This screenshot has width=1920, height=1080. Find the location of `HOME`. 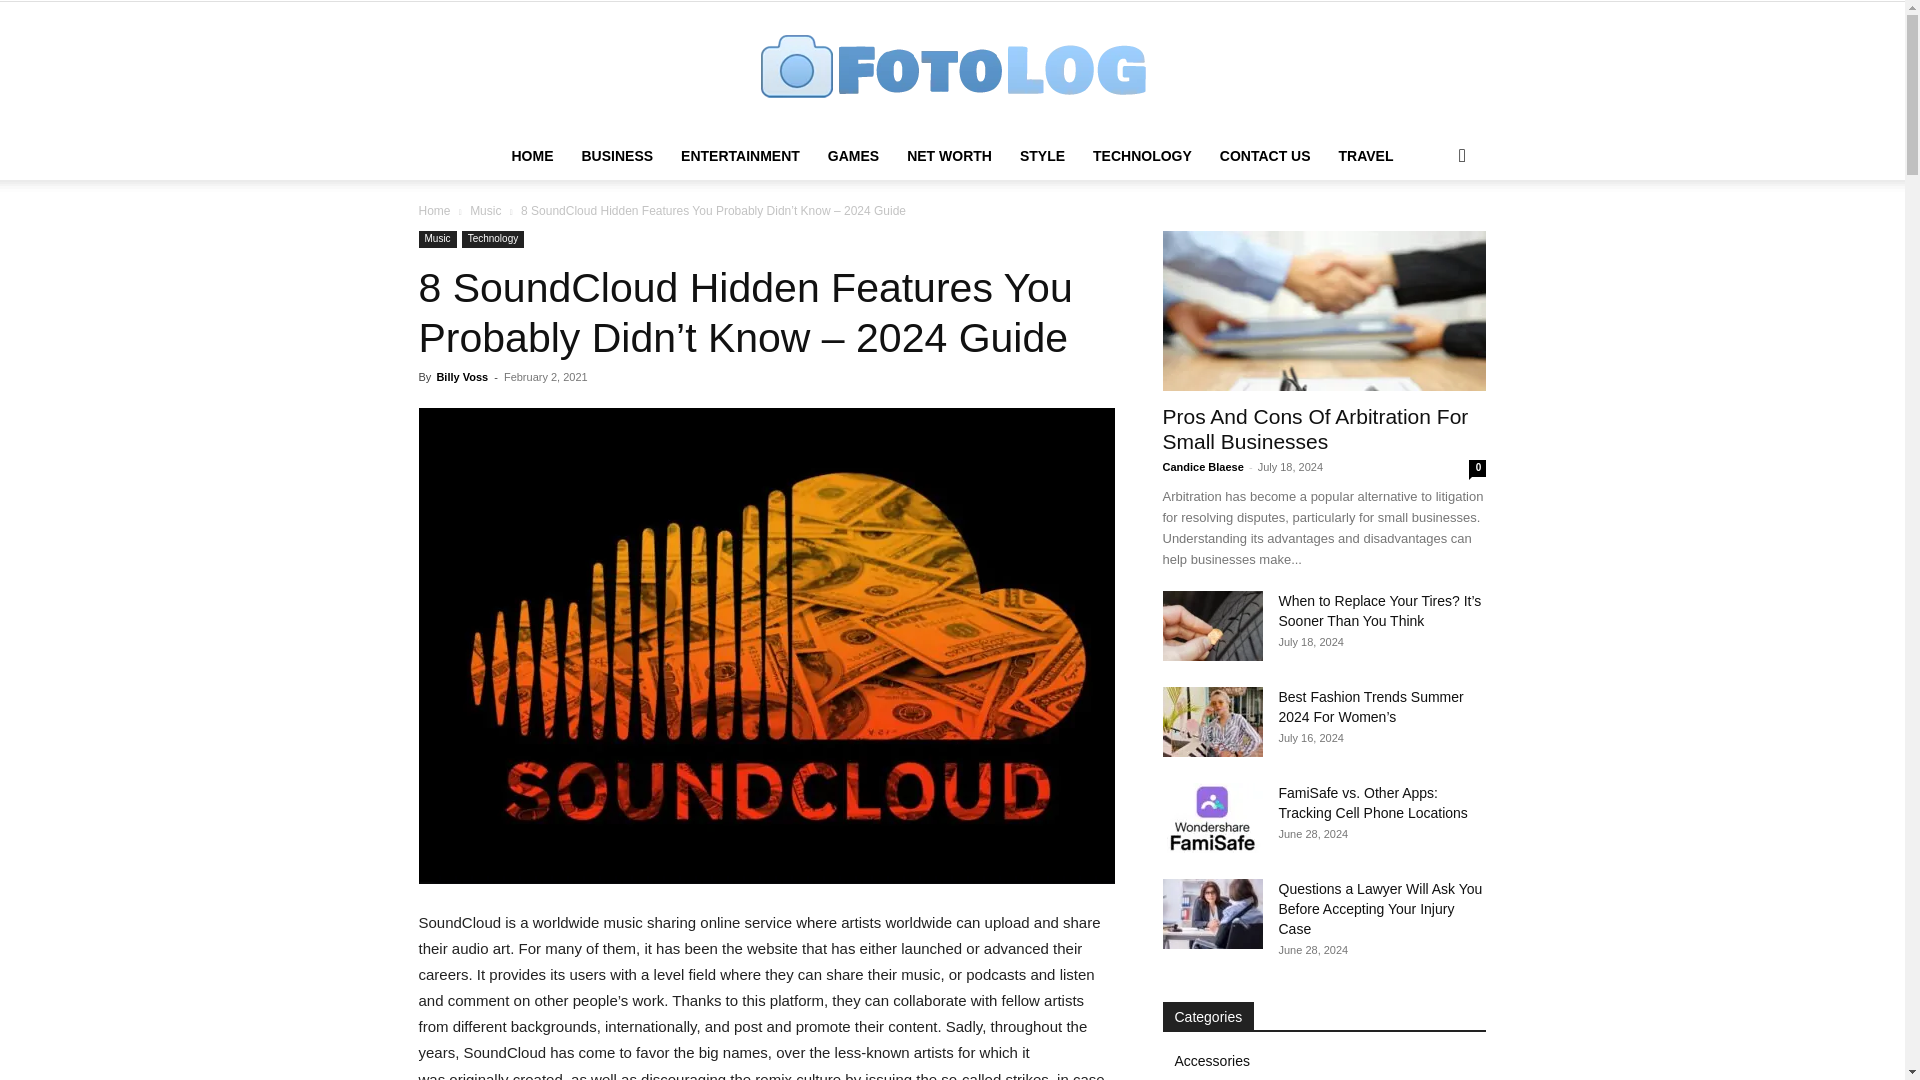

HOME is located at coordinates (532, 156).